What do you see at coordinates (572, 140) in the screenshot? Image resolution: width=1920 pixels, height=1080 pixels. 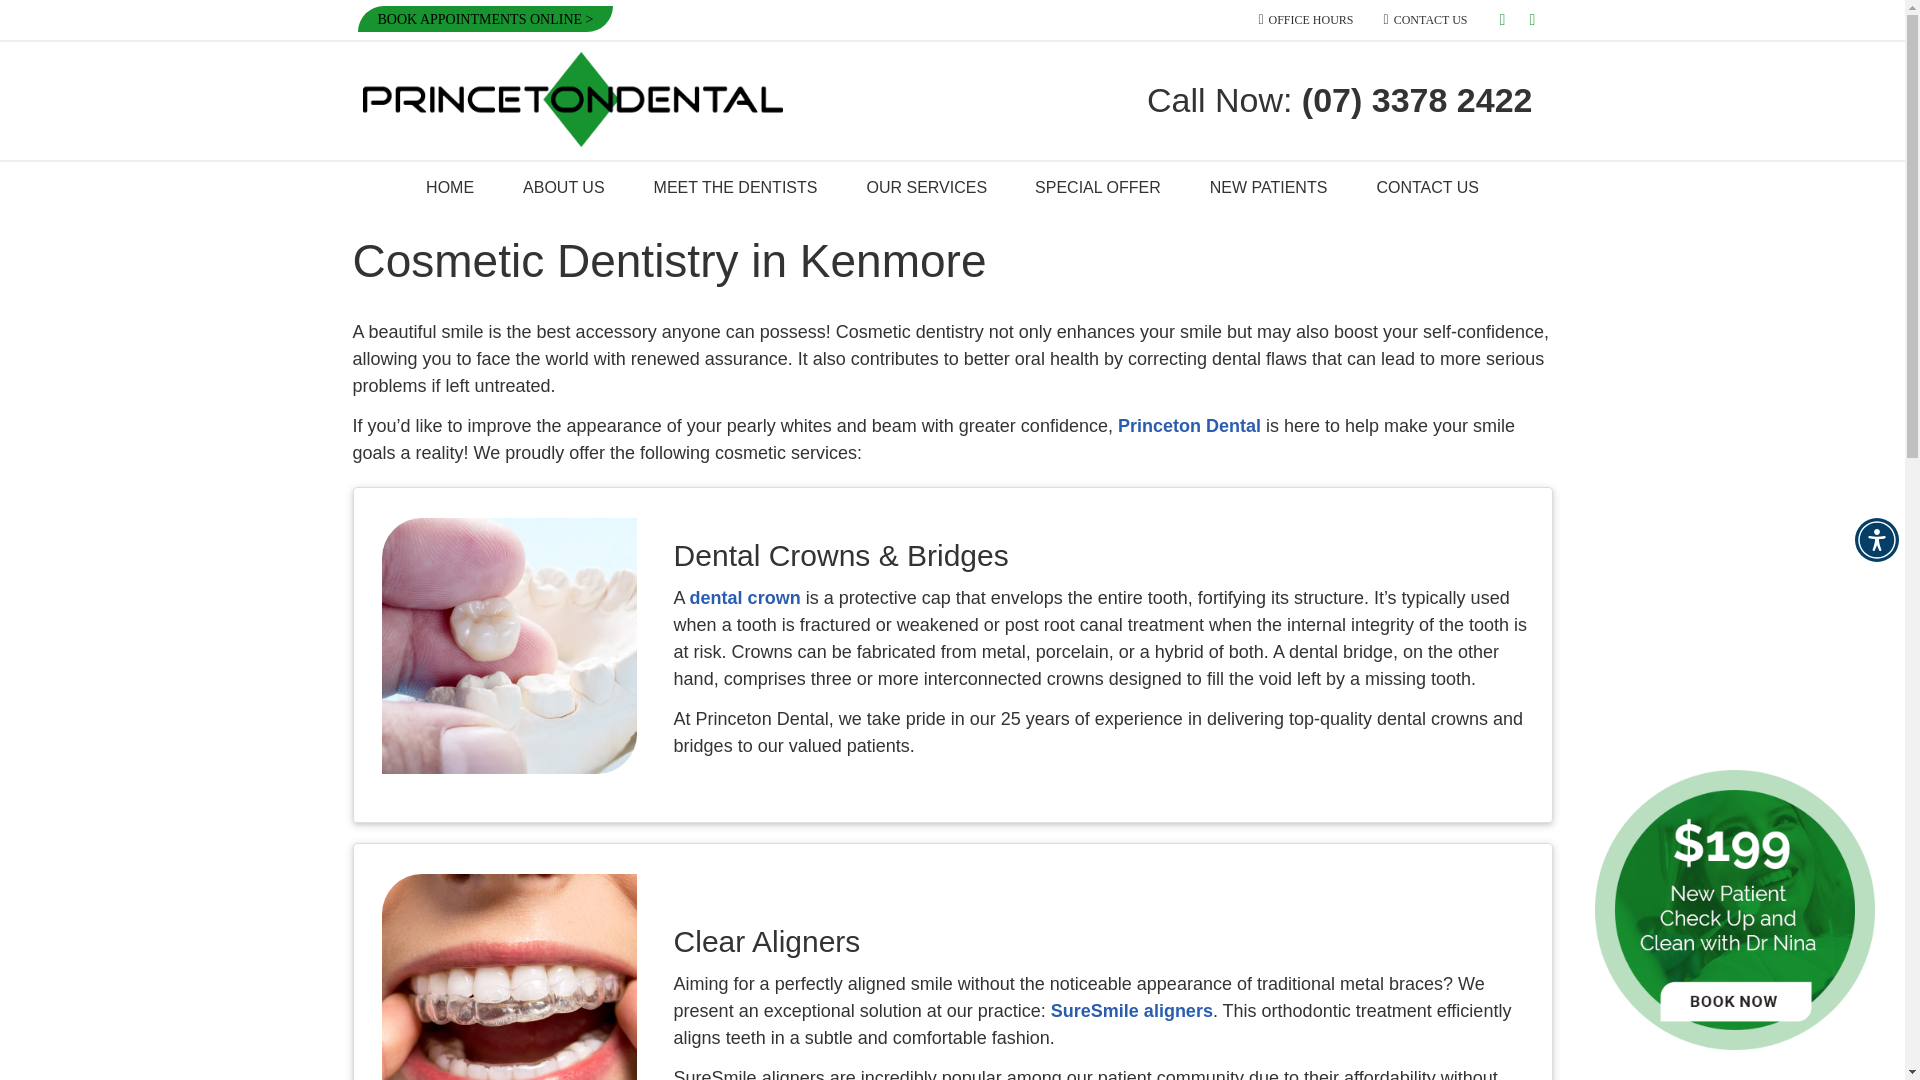 I see `Welcome to Princeton Dental` at bounding box center [572, 140].